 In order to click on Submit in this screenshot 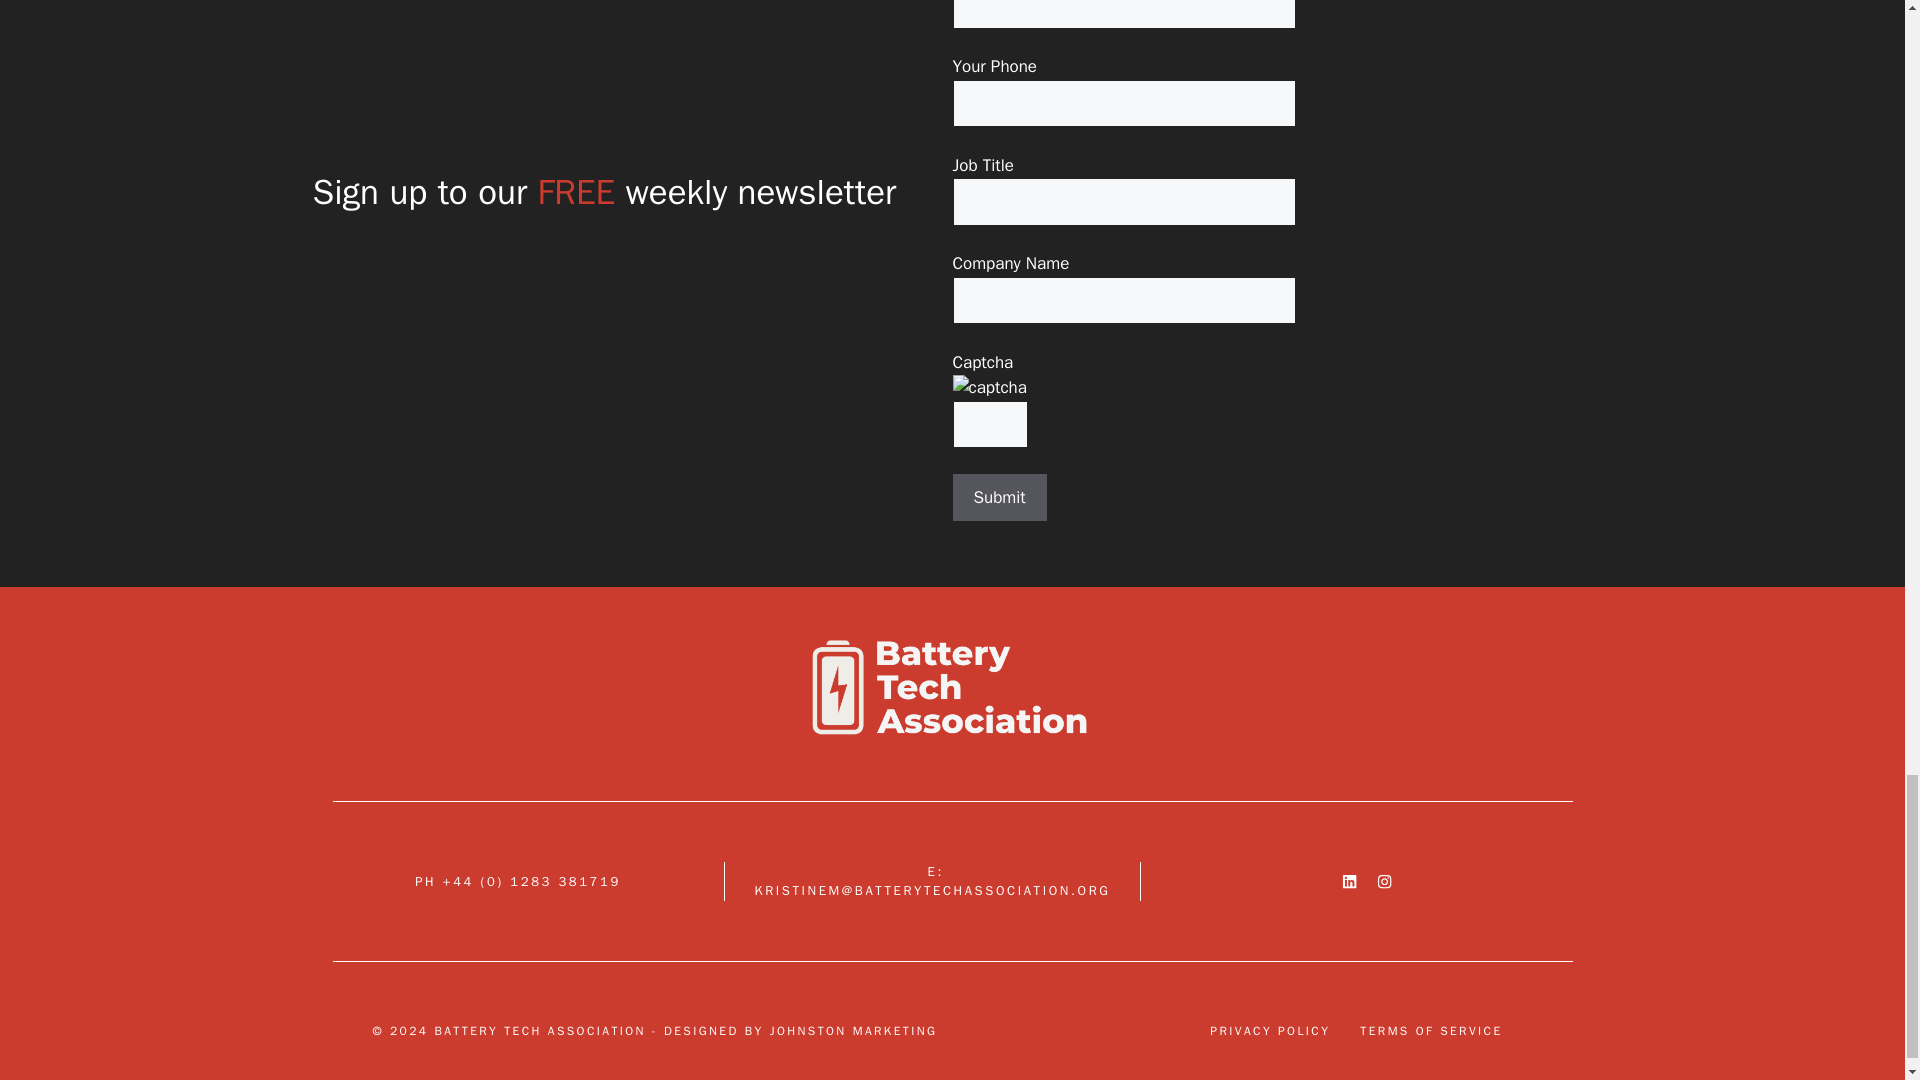, I will do `click(999, 498)`.